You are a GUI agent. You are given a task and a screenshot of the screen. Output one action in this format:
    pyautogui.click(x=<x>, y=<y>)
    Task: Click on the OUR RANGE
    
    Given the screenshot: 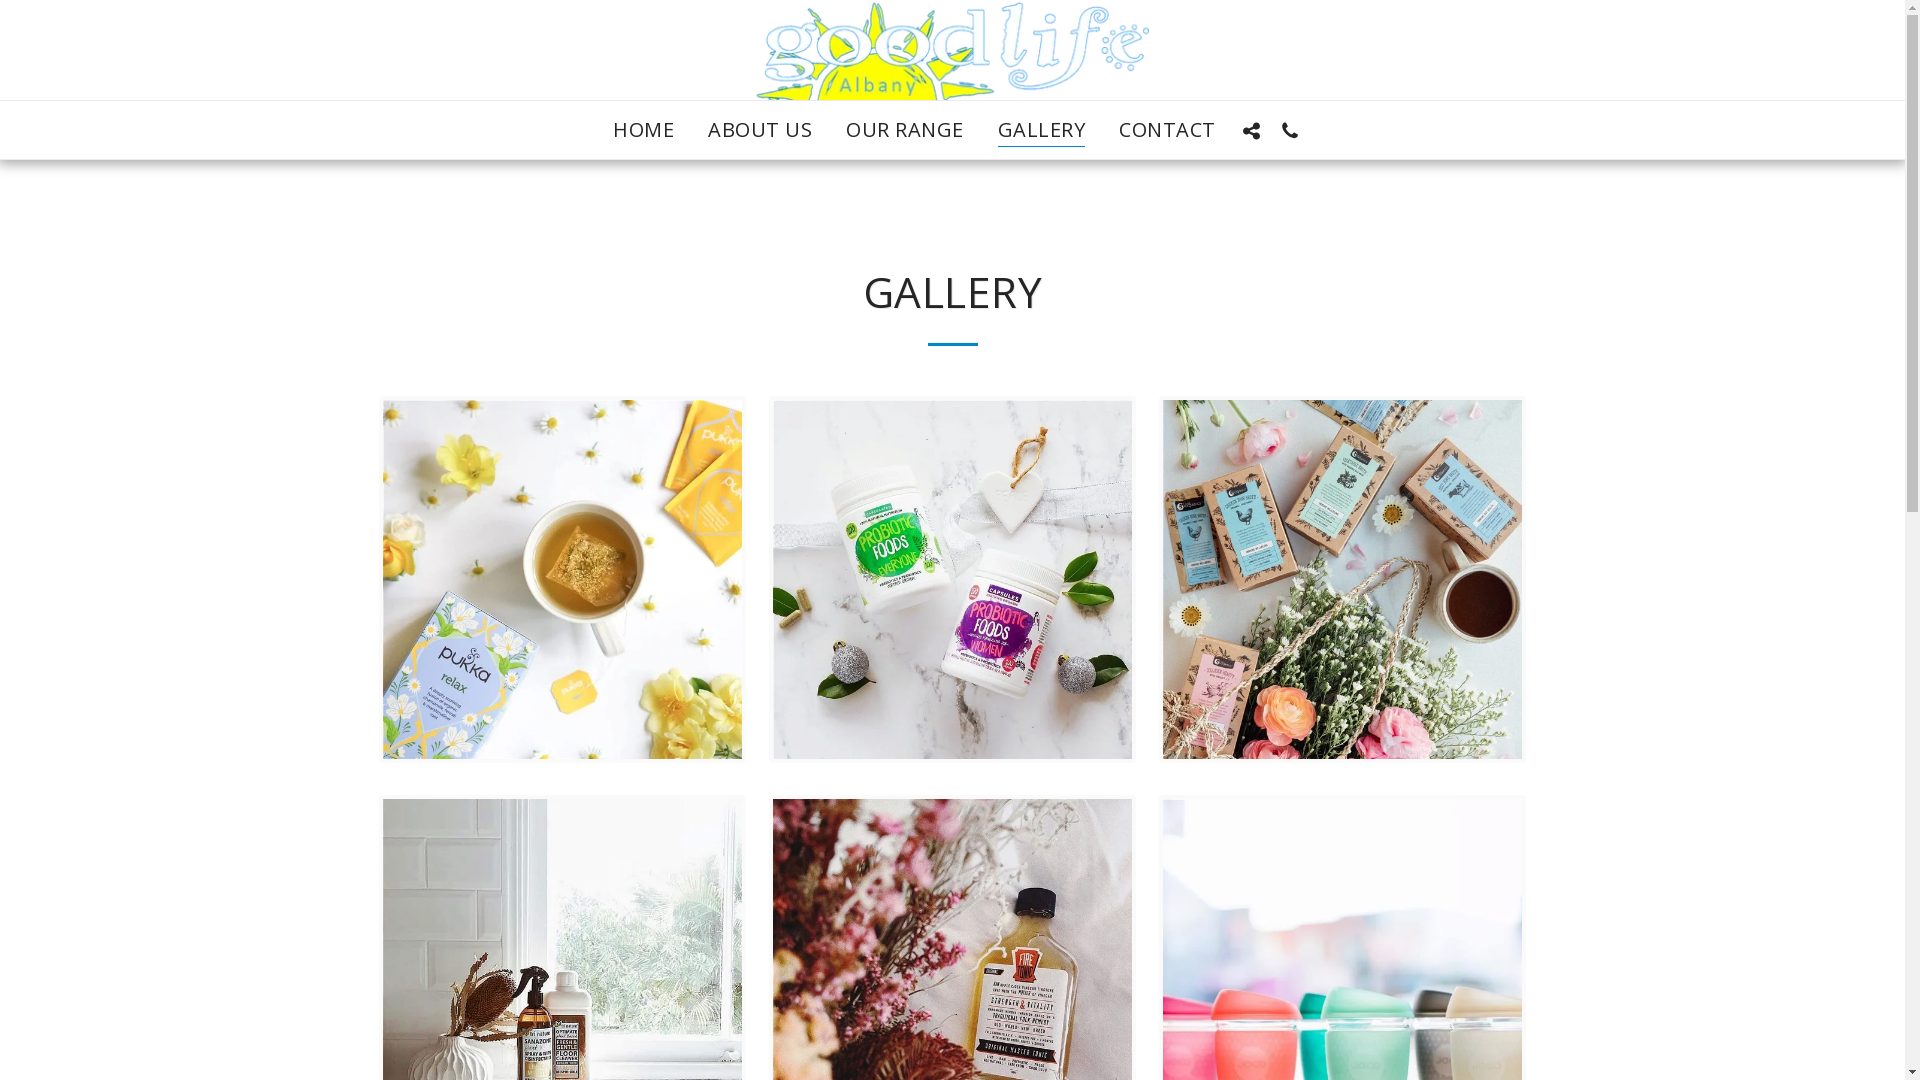 What is the action you would take?
    pyautogui.click(x=904, y=130)
    